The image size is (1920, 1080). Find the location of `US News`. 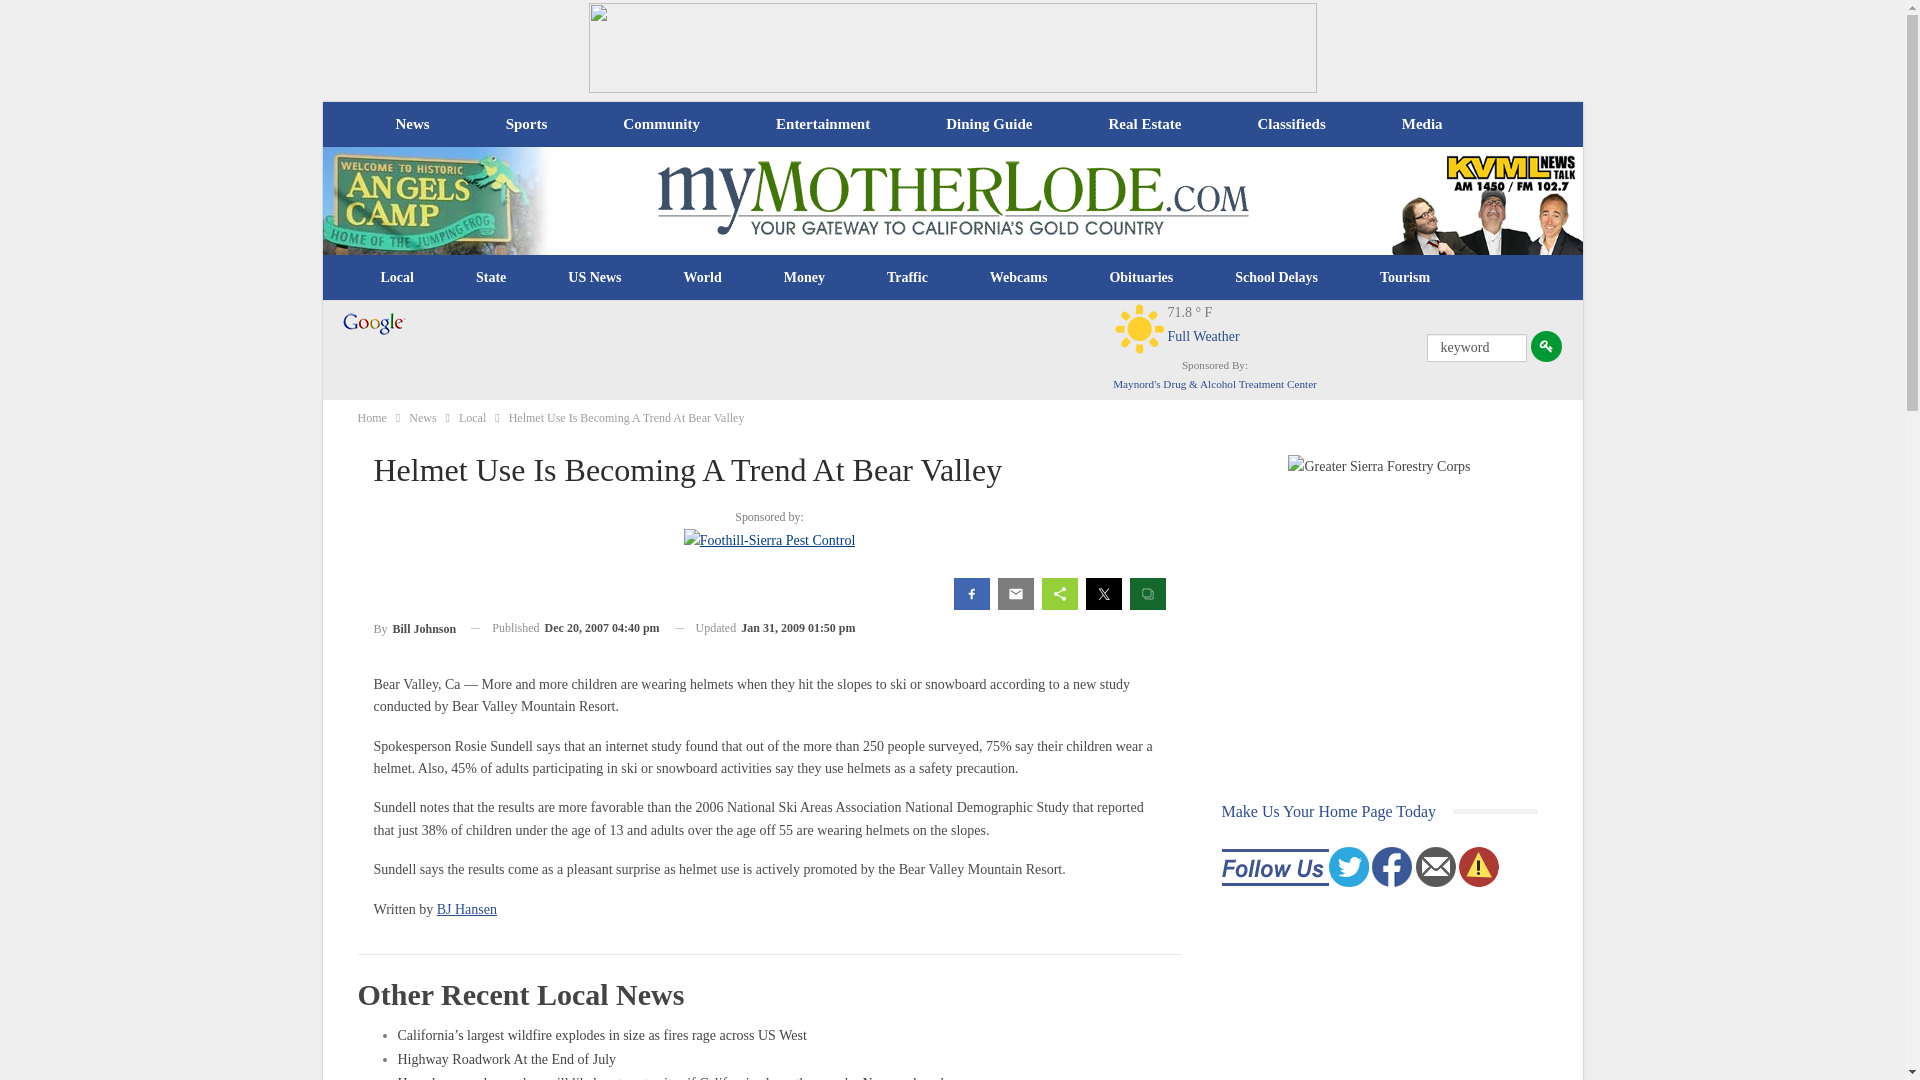

US News is located at coordinates (594, 278).